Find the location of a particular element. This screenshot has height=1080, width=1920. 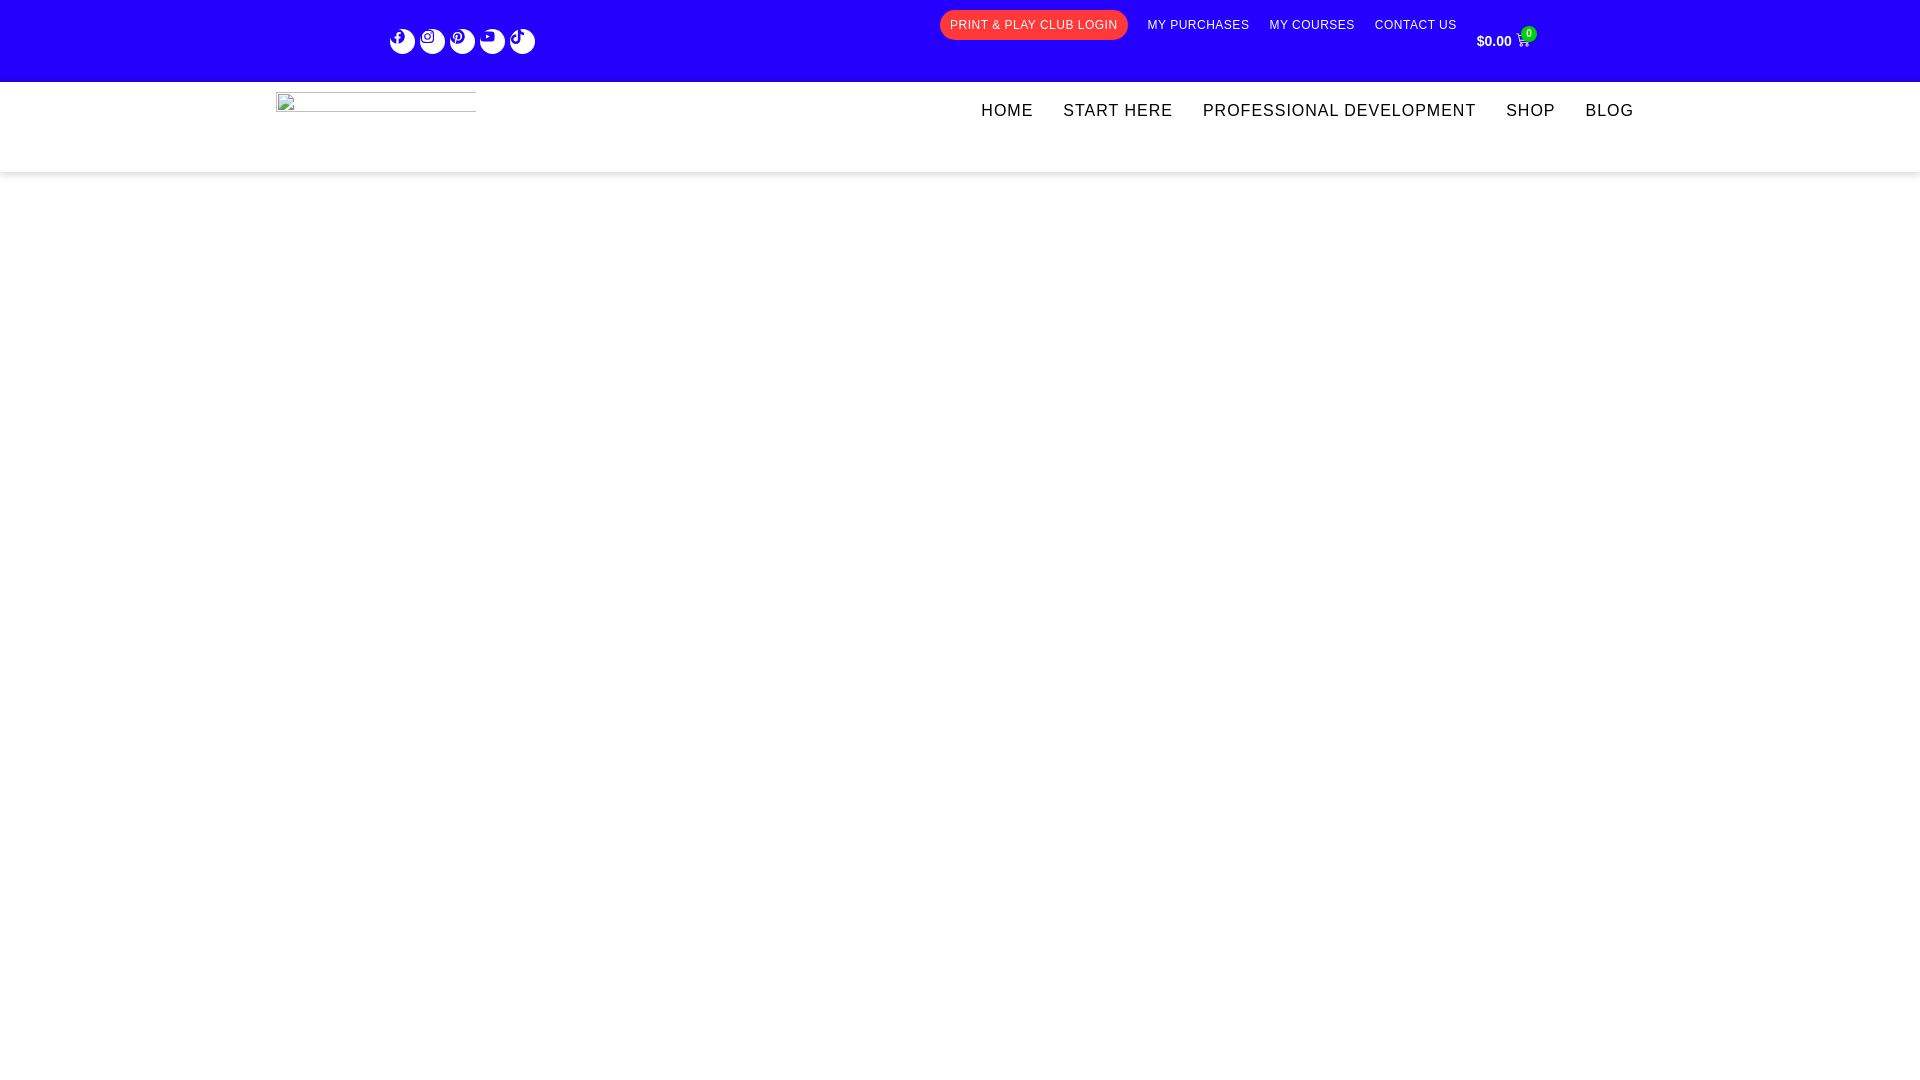

START HERE is located at coordinates (1117, 111).